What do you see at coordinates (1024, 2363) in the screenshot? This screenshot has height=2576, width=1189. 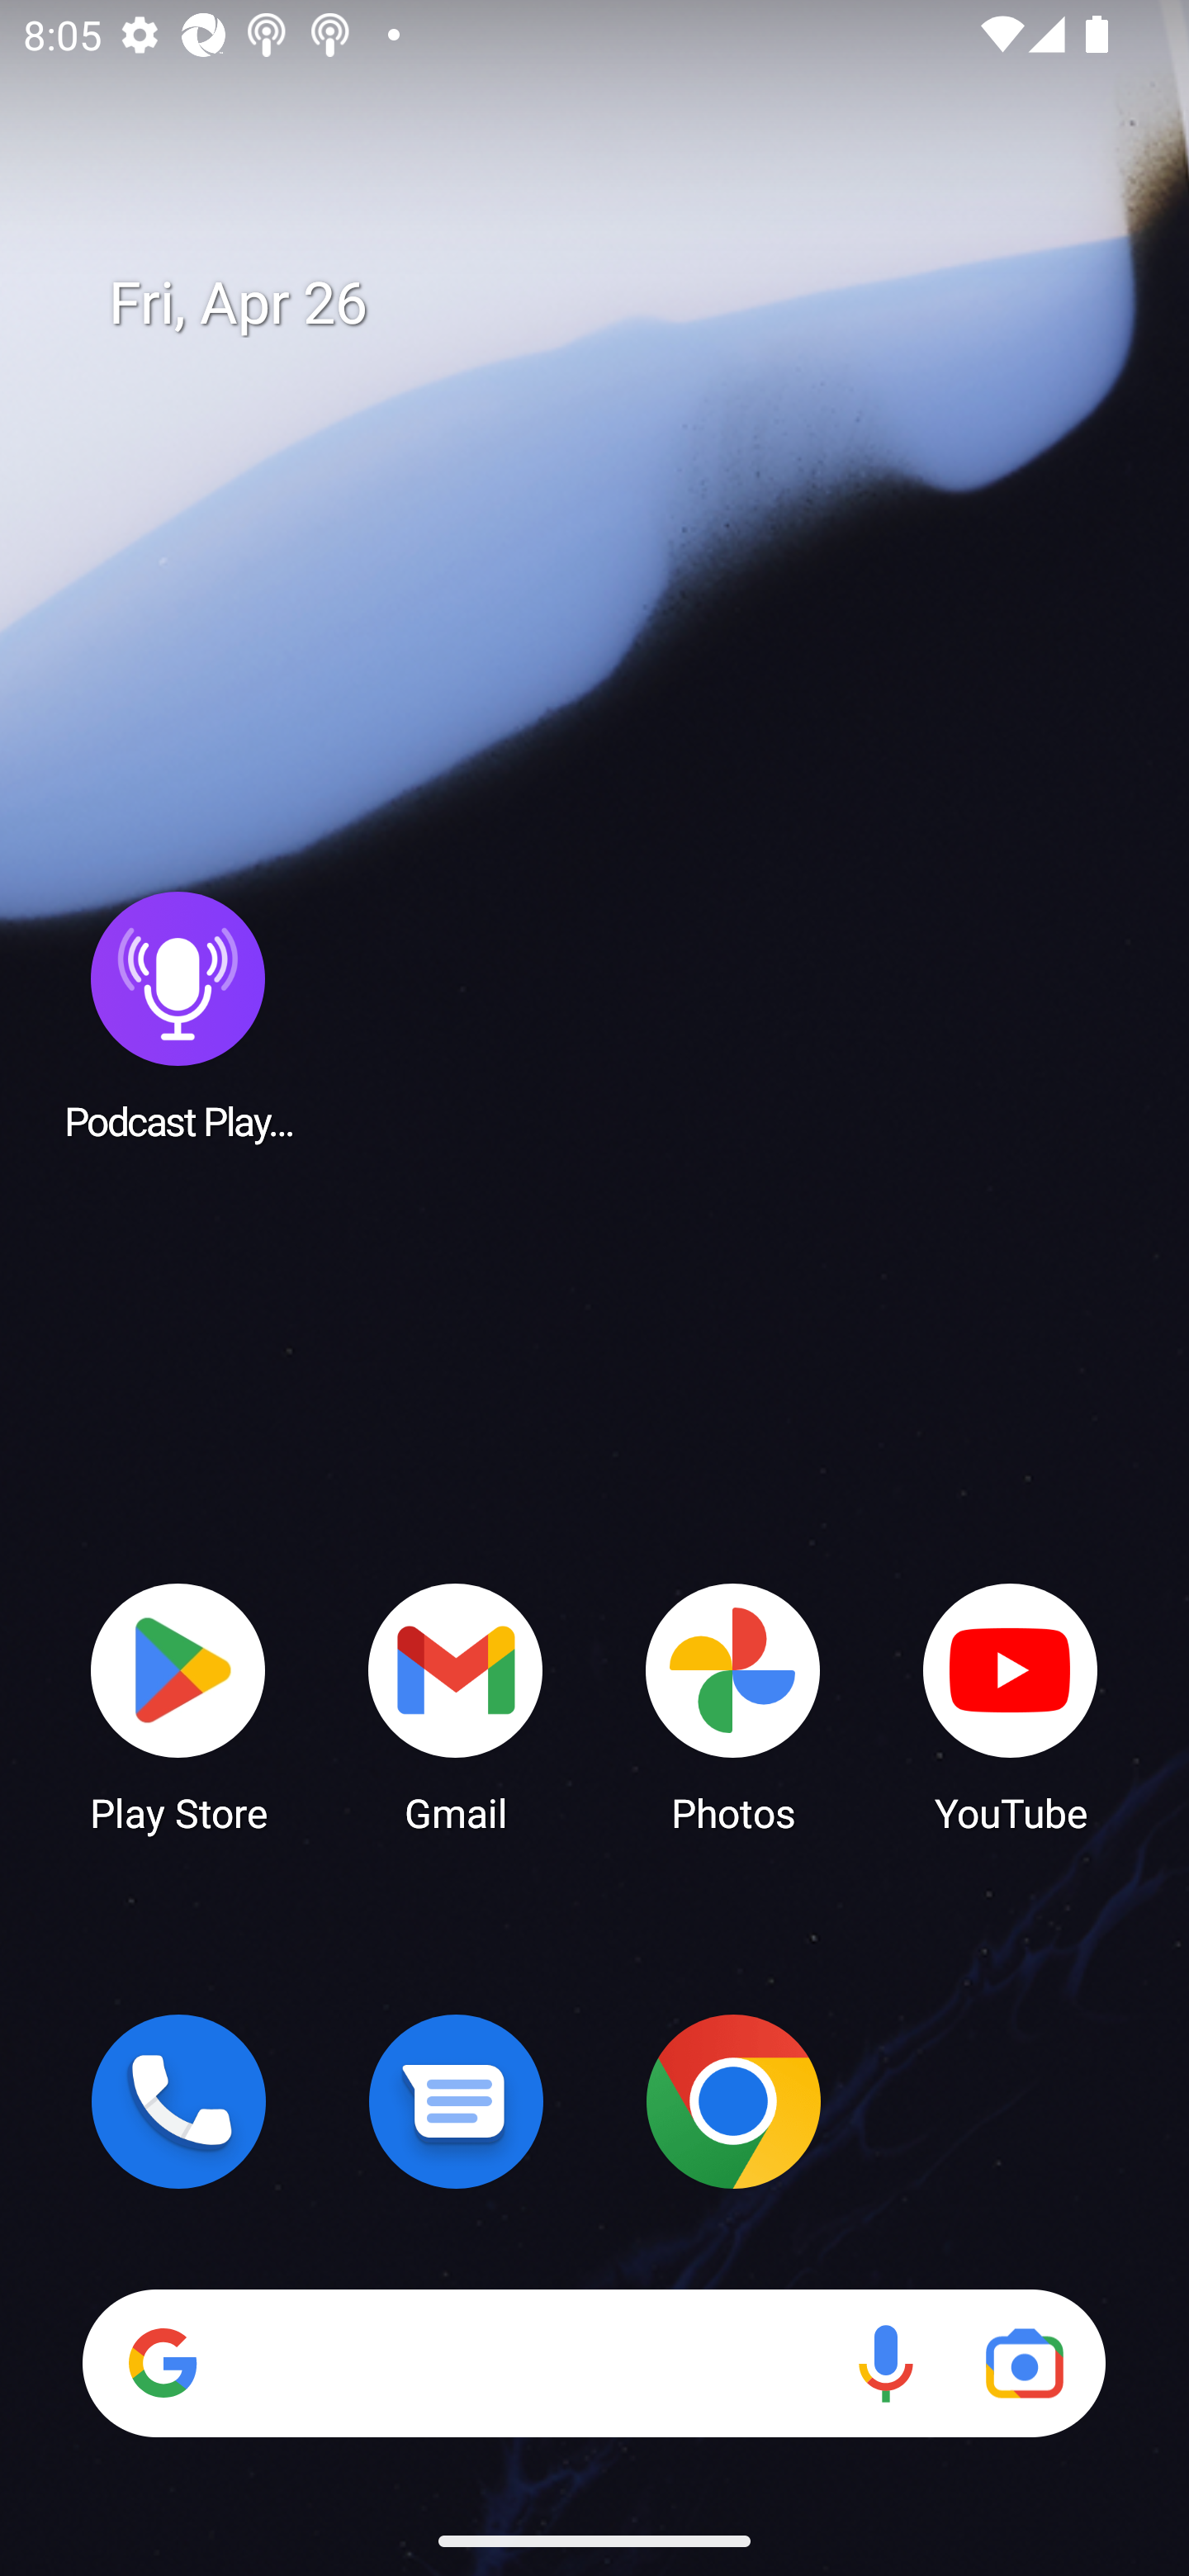 I see `Google Lens` at bounding box center [1024, 2363].